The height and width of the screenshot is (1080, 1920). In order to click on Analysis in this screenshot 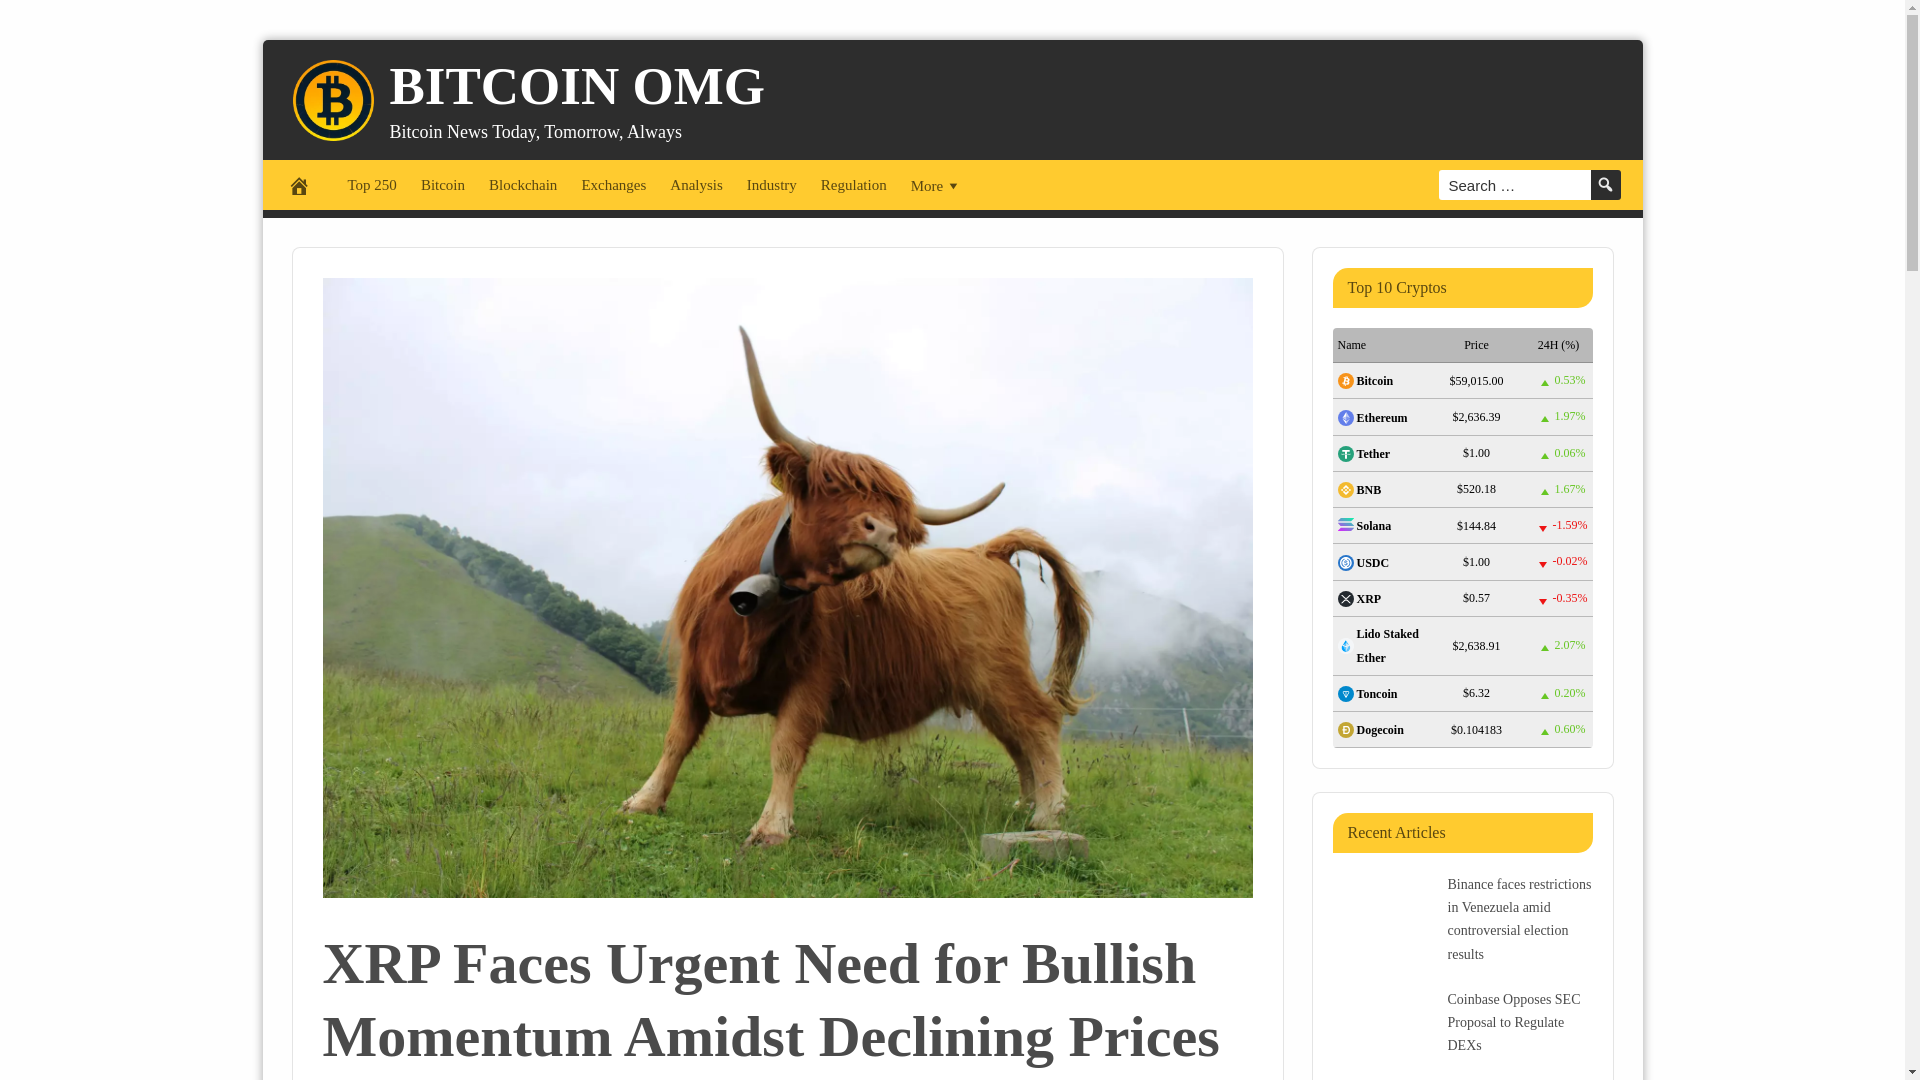, I will do `click(696, 184)`.